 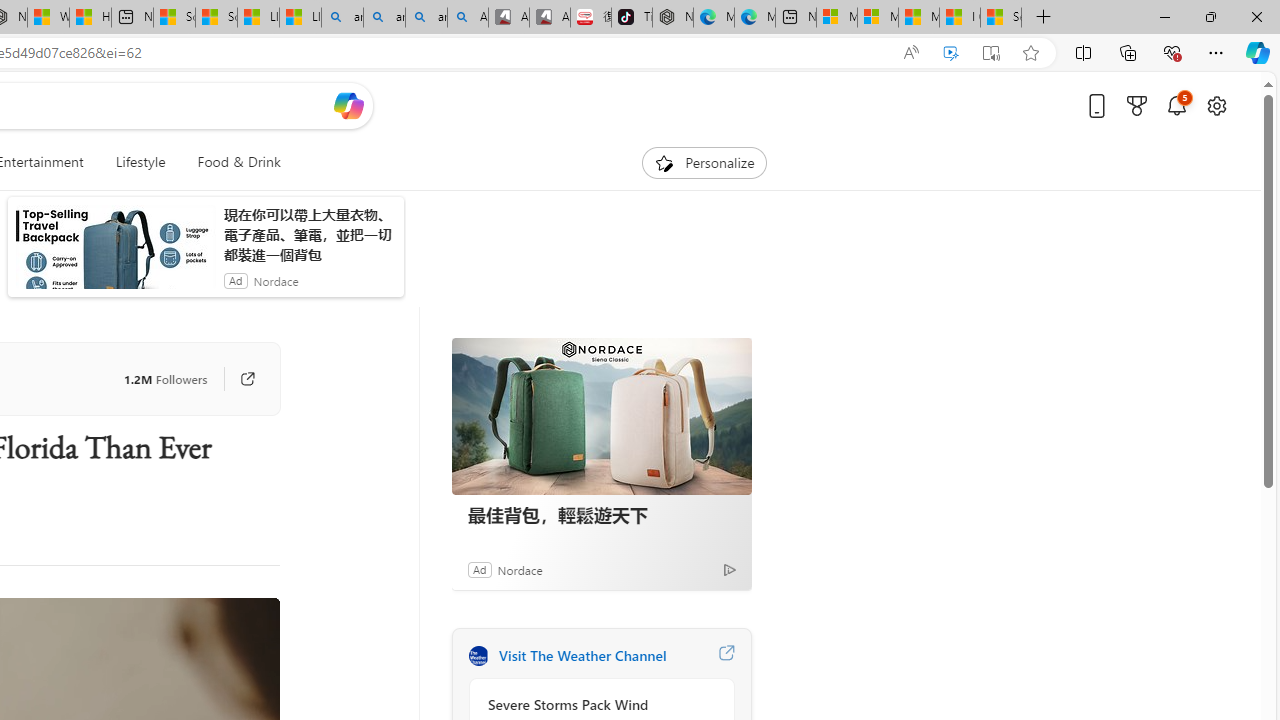 I want to click on Microsoft account | Privacy, so click(x=878, y=18).